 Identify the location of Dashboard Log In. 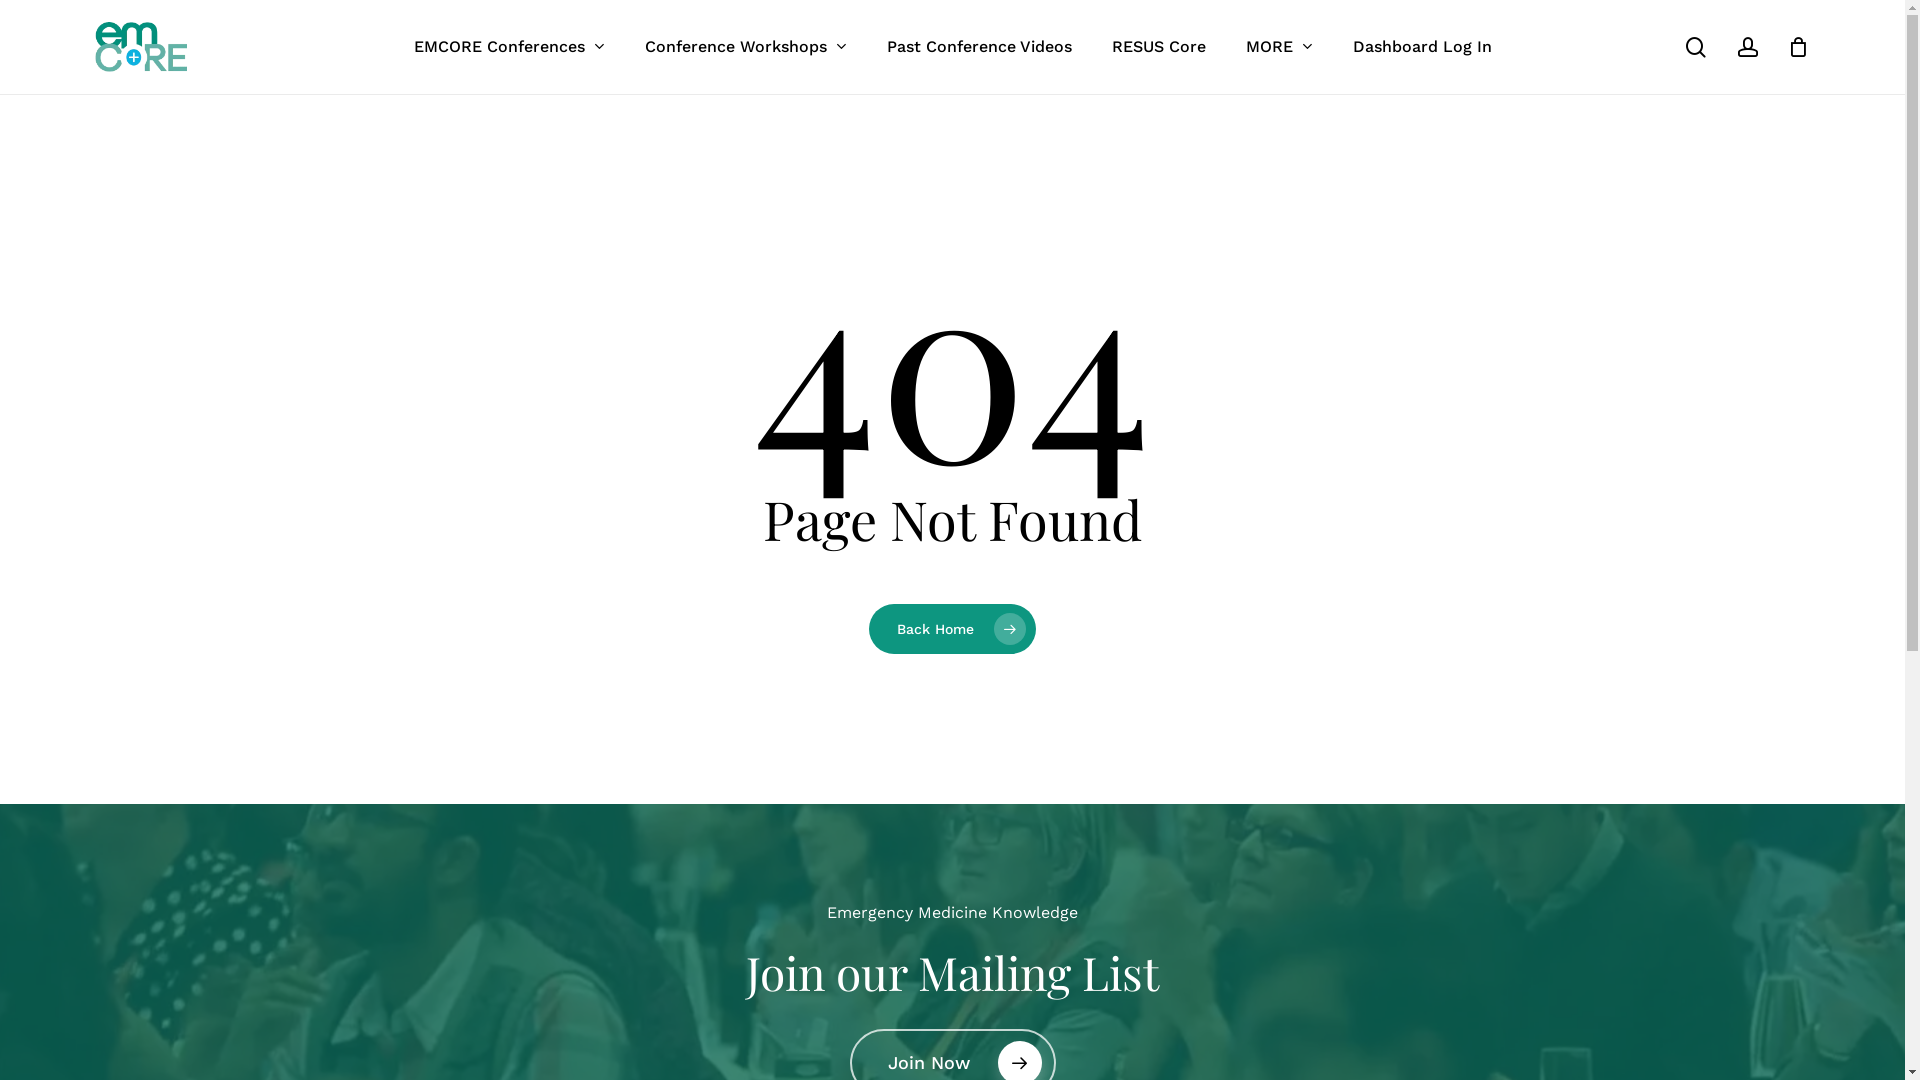
(1422, 46).